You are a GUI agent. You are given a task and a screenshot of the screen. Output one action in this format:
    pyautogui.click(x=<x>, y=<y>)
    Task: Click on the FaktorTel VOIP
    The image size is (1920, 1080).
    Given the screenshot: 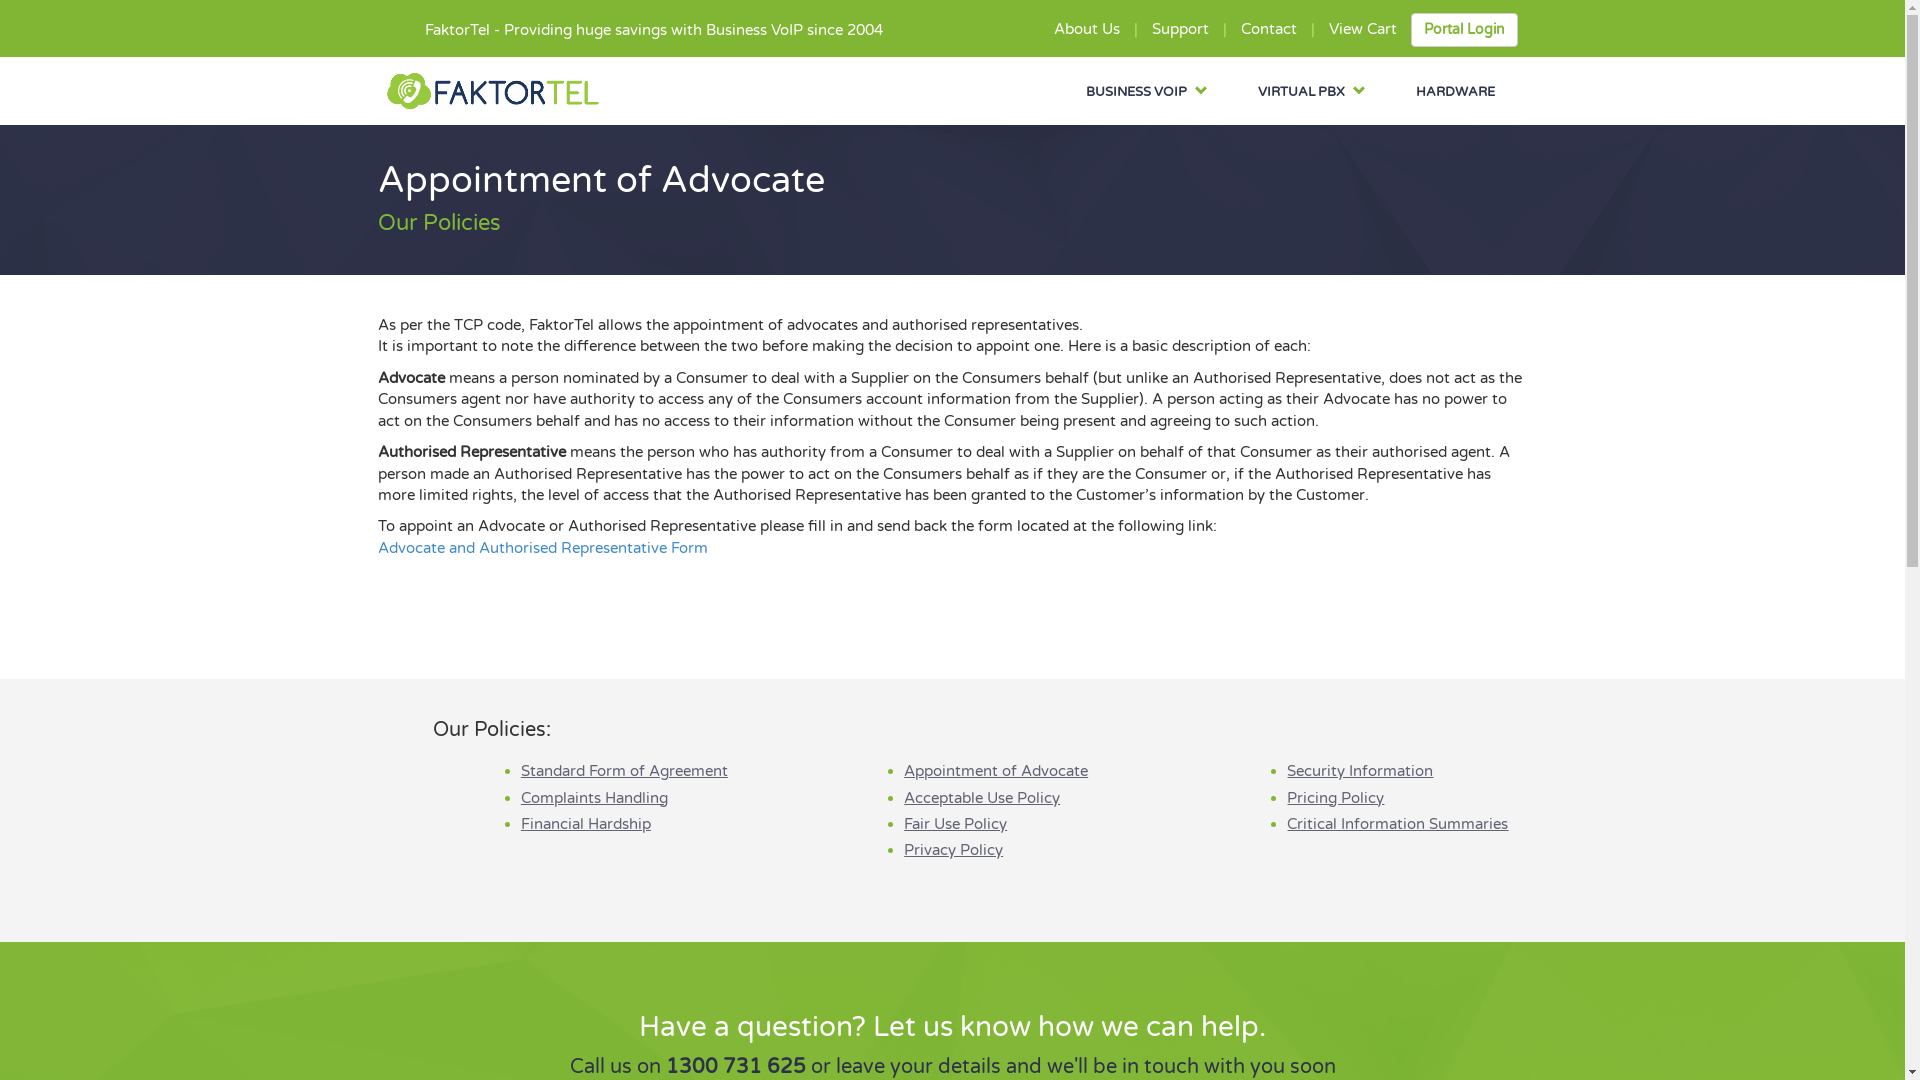 What is the action you would take?
    pyautogui.click(x=493, y=91)
    